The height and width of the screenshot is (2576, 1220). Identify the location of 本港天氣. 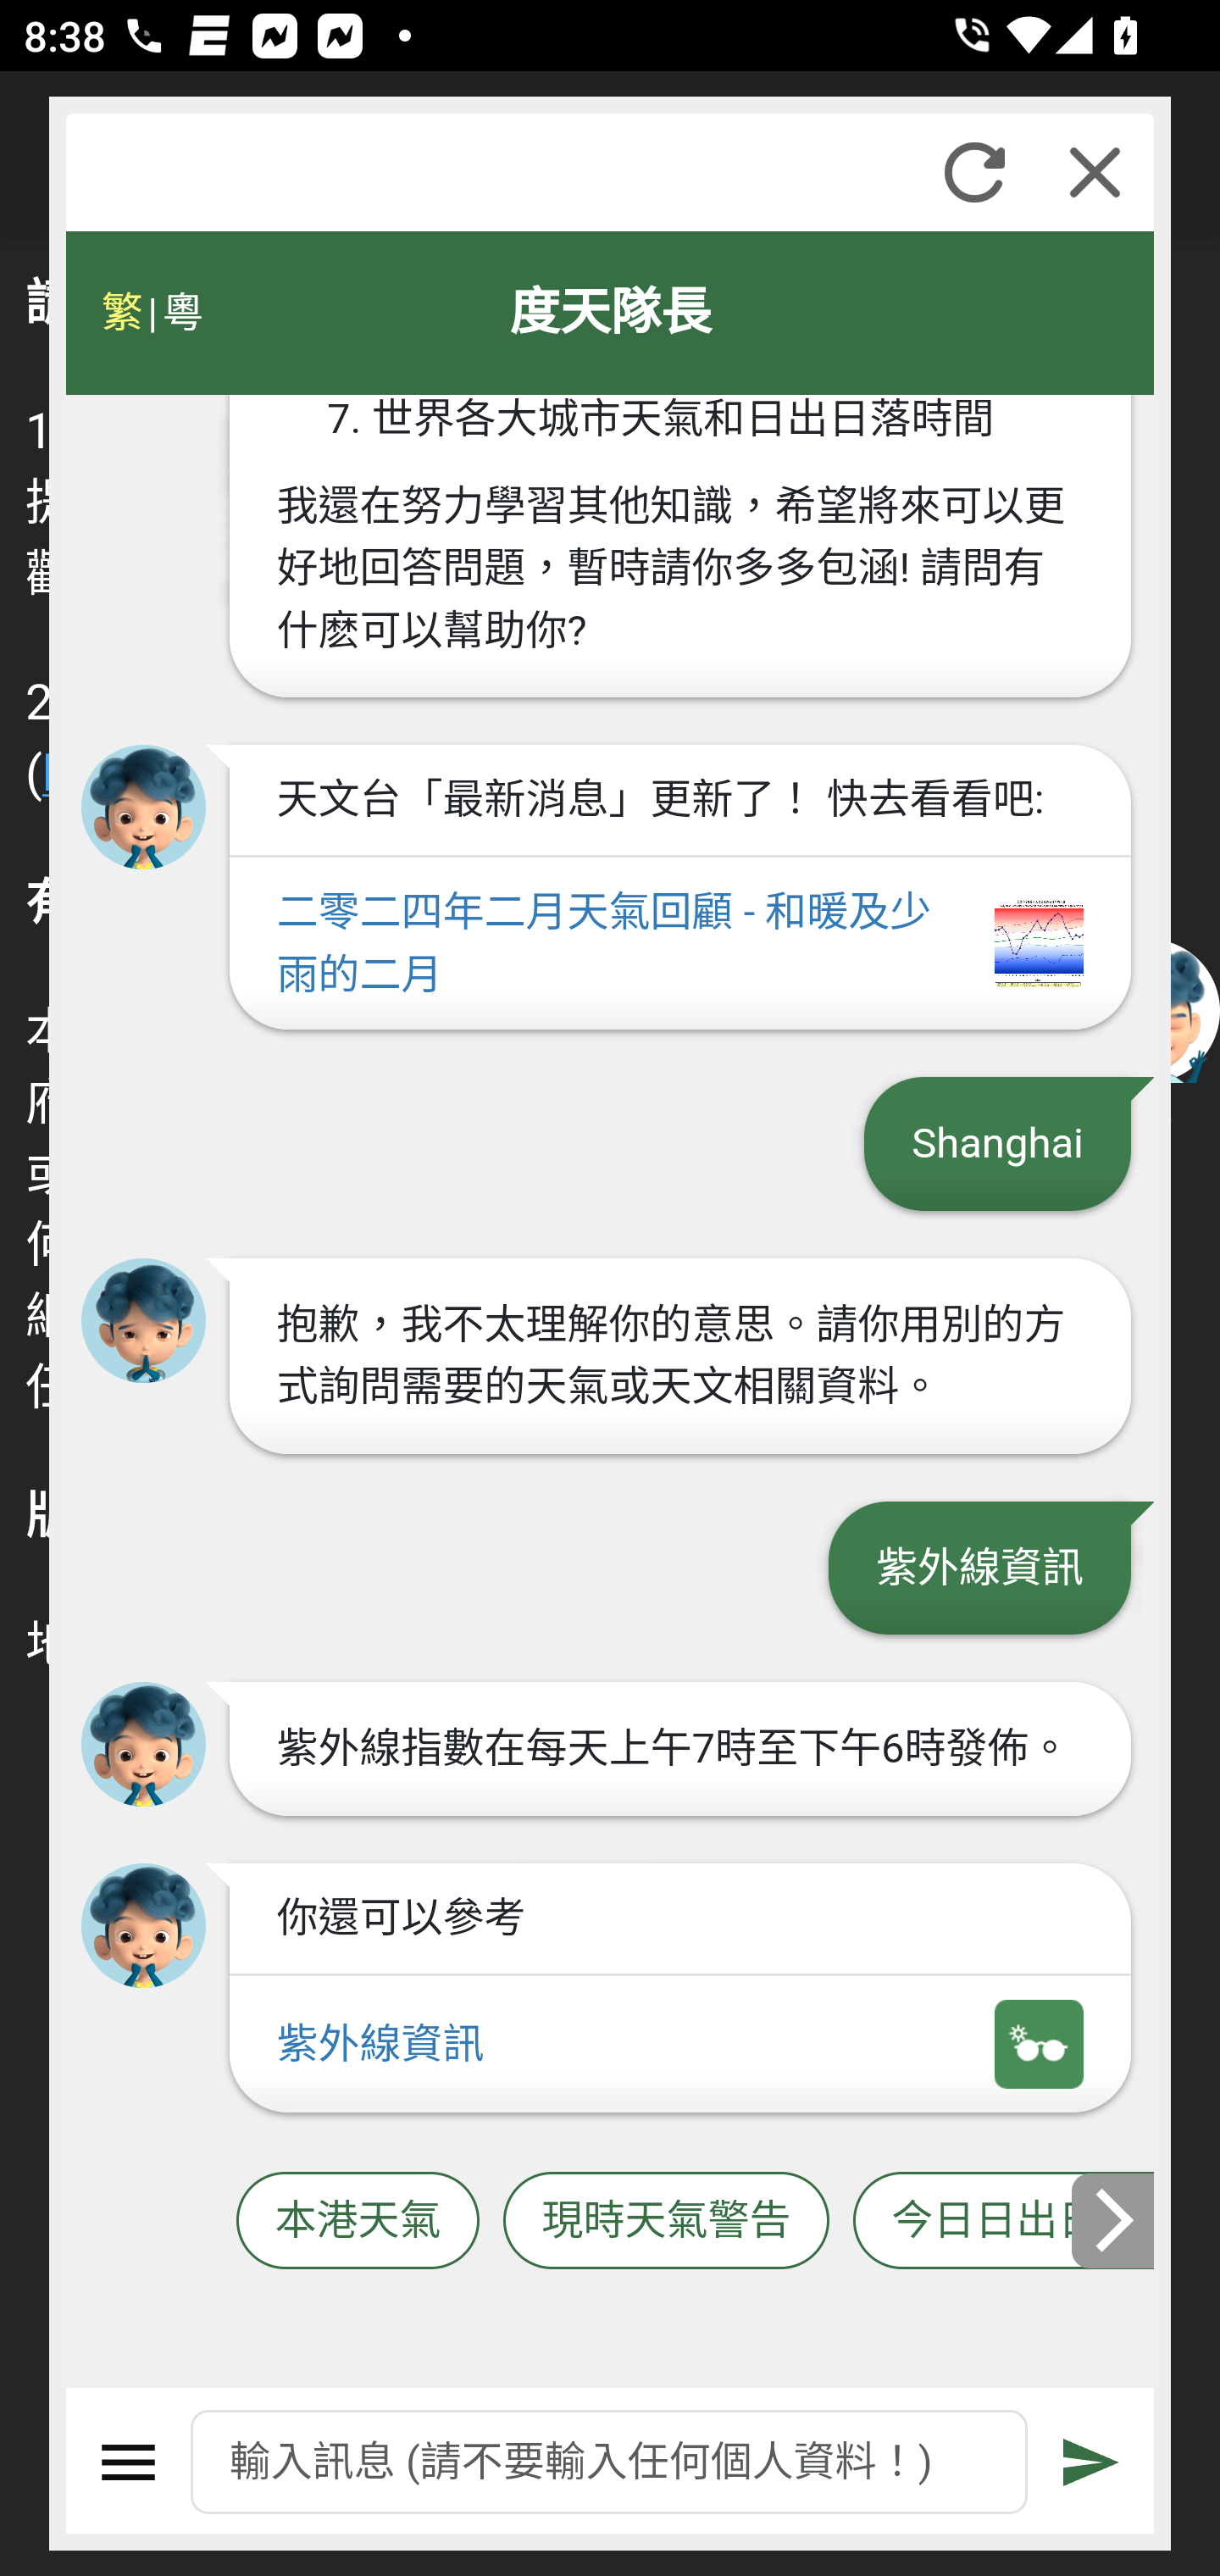
(358, 2222).